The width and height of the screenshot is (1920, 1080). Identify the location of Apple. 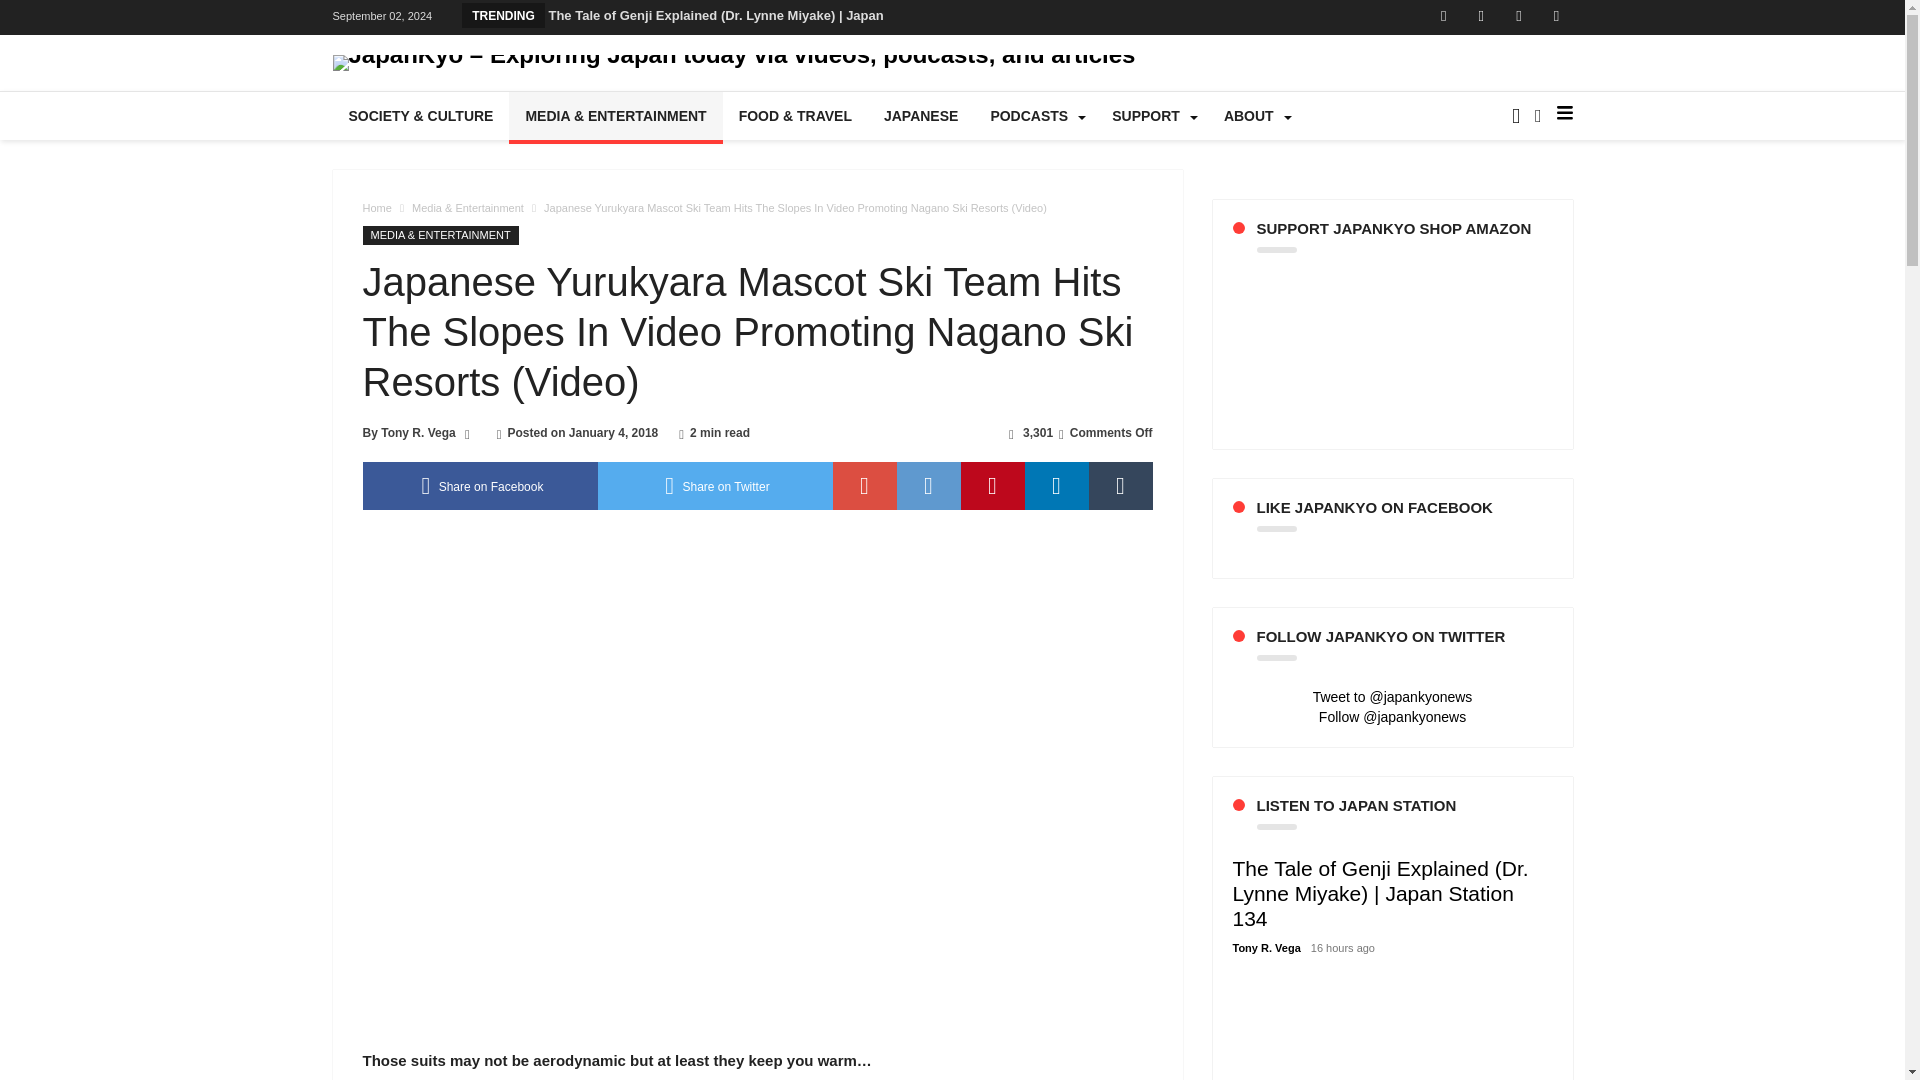
(1556, 17).